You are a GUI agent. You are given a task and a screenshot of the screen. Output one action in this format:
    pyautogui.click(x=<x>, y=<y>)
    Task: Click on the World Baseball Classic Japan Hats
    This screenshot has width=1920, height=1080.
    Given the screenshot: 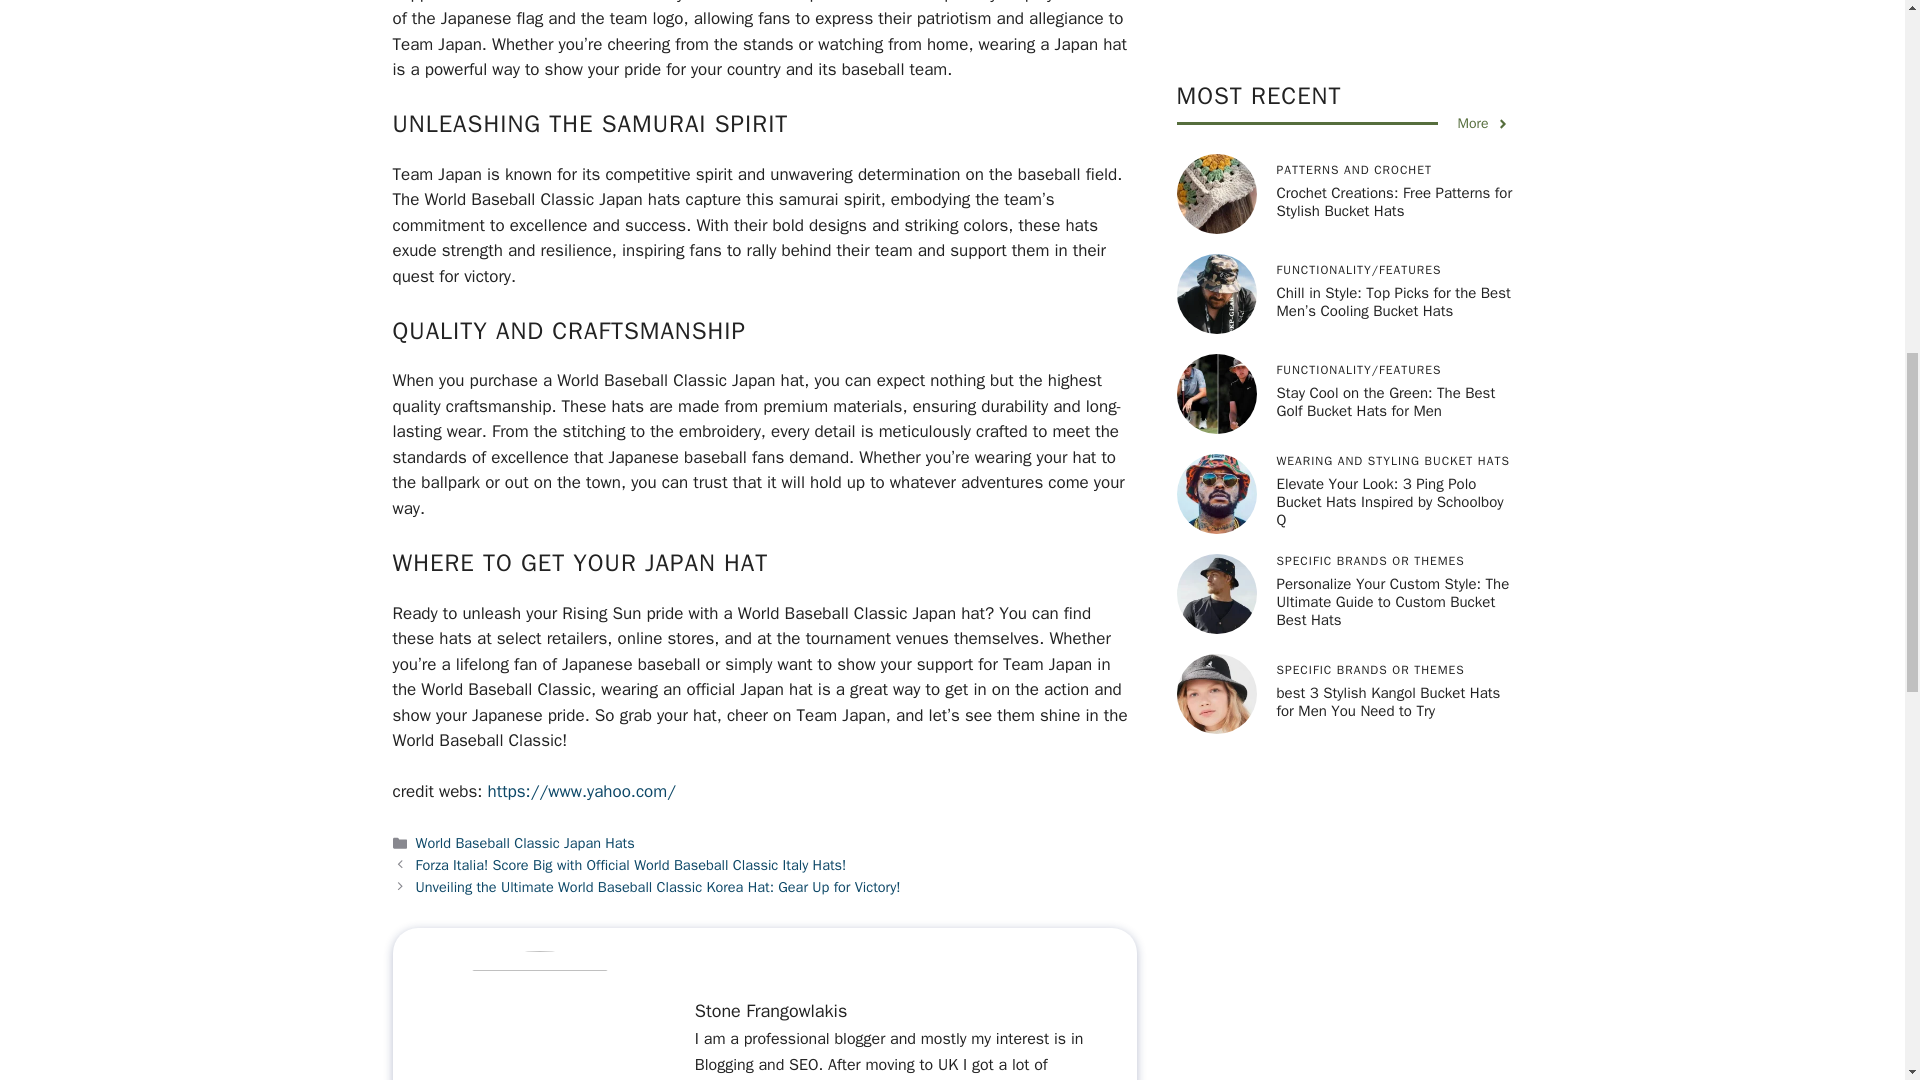 What is the action you would take?
    pyautogui.click(x=526, y=842)
    